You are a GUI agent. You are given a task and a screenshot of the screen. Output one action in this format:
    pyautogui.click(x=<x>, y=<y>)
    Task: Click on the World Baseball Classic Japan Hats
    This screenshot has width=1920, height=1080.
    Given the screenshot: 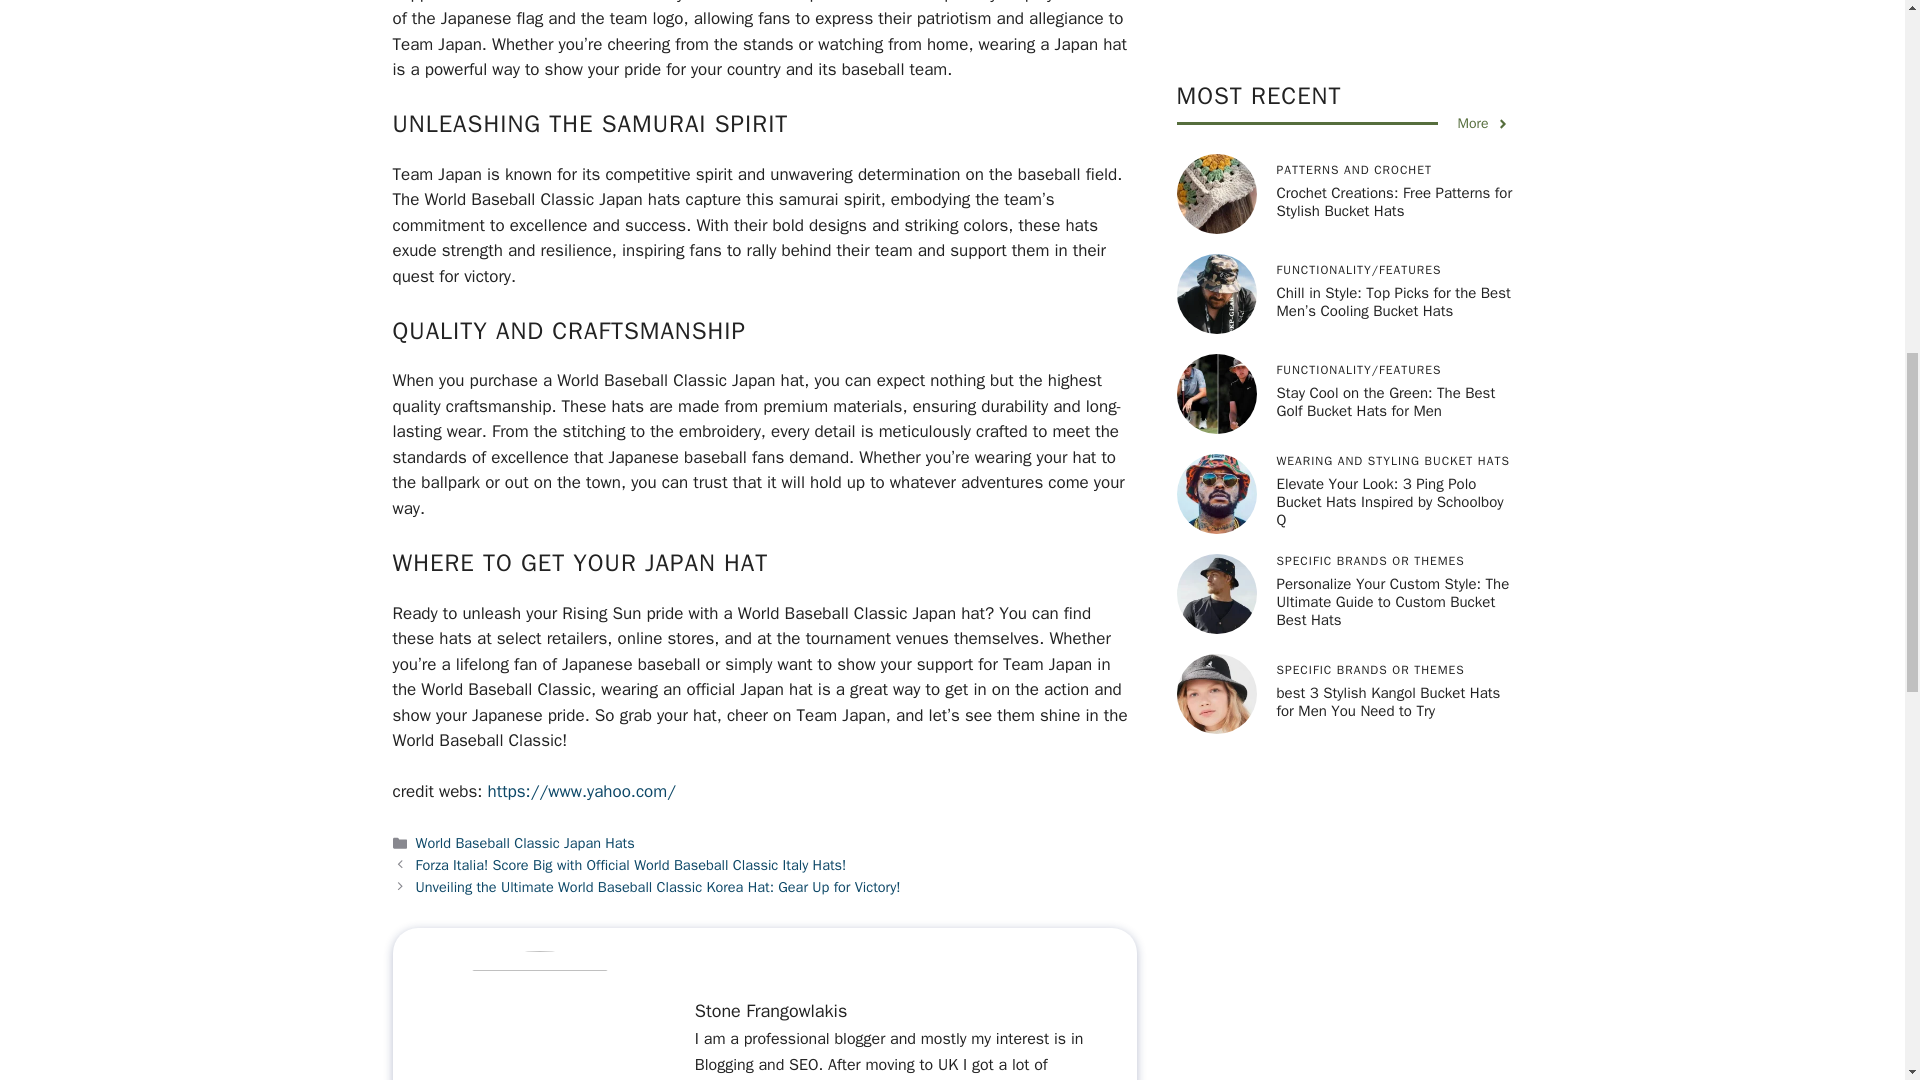 What is the action you would take?
    pyautogui.click(x=526, y=842)
    